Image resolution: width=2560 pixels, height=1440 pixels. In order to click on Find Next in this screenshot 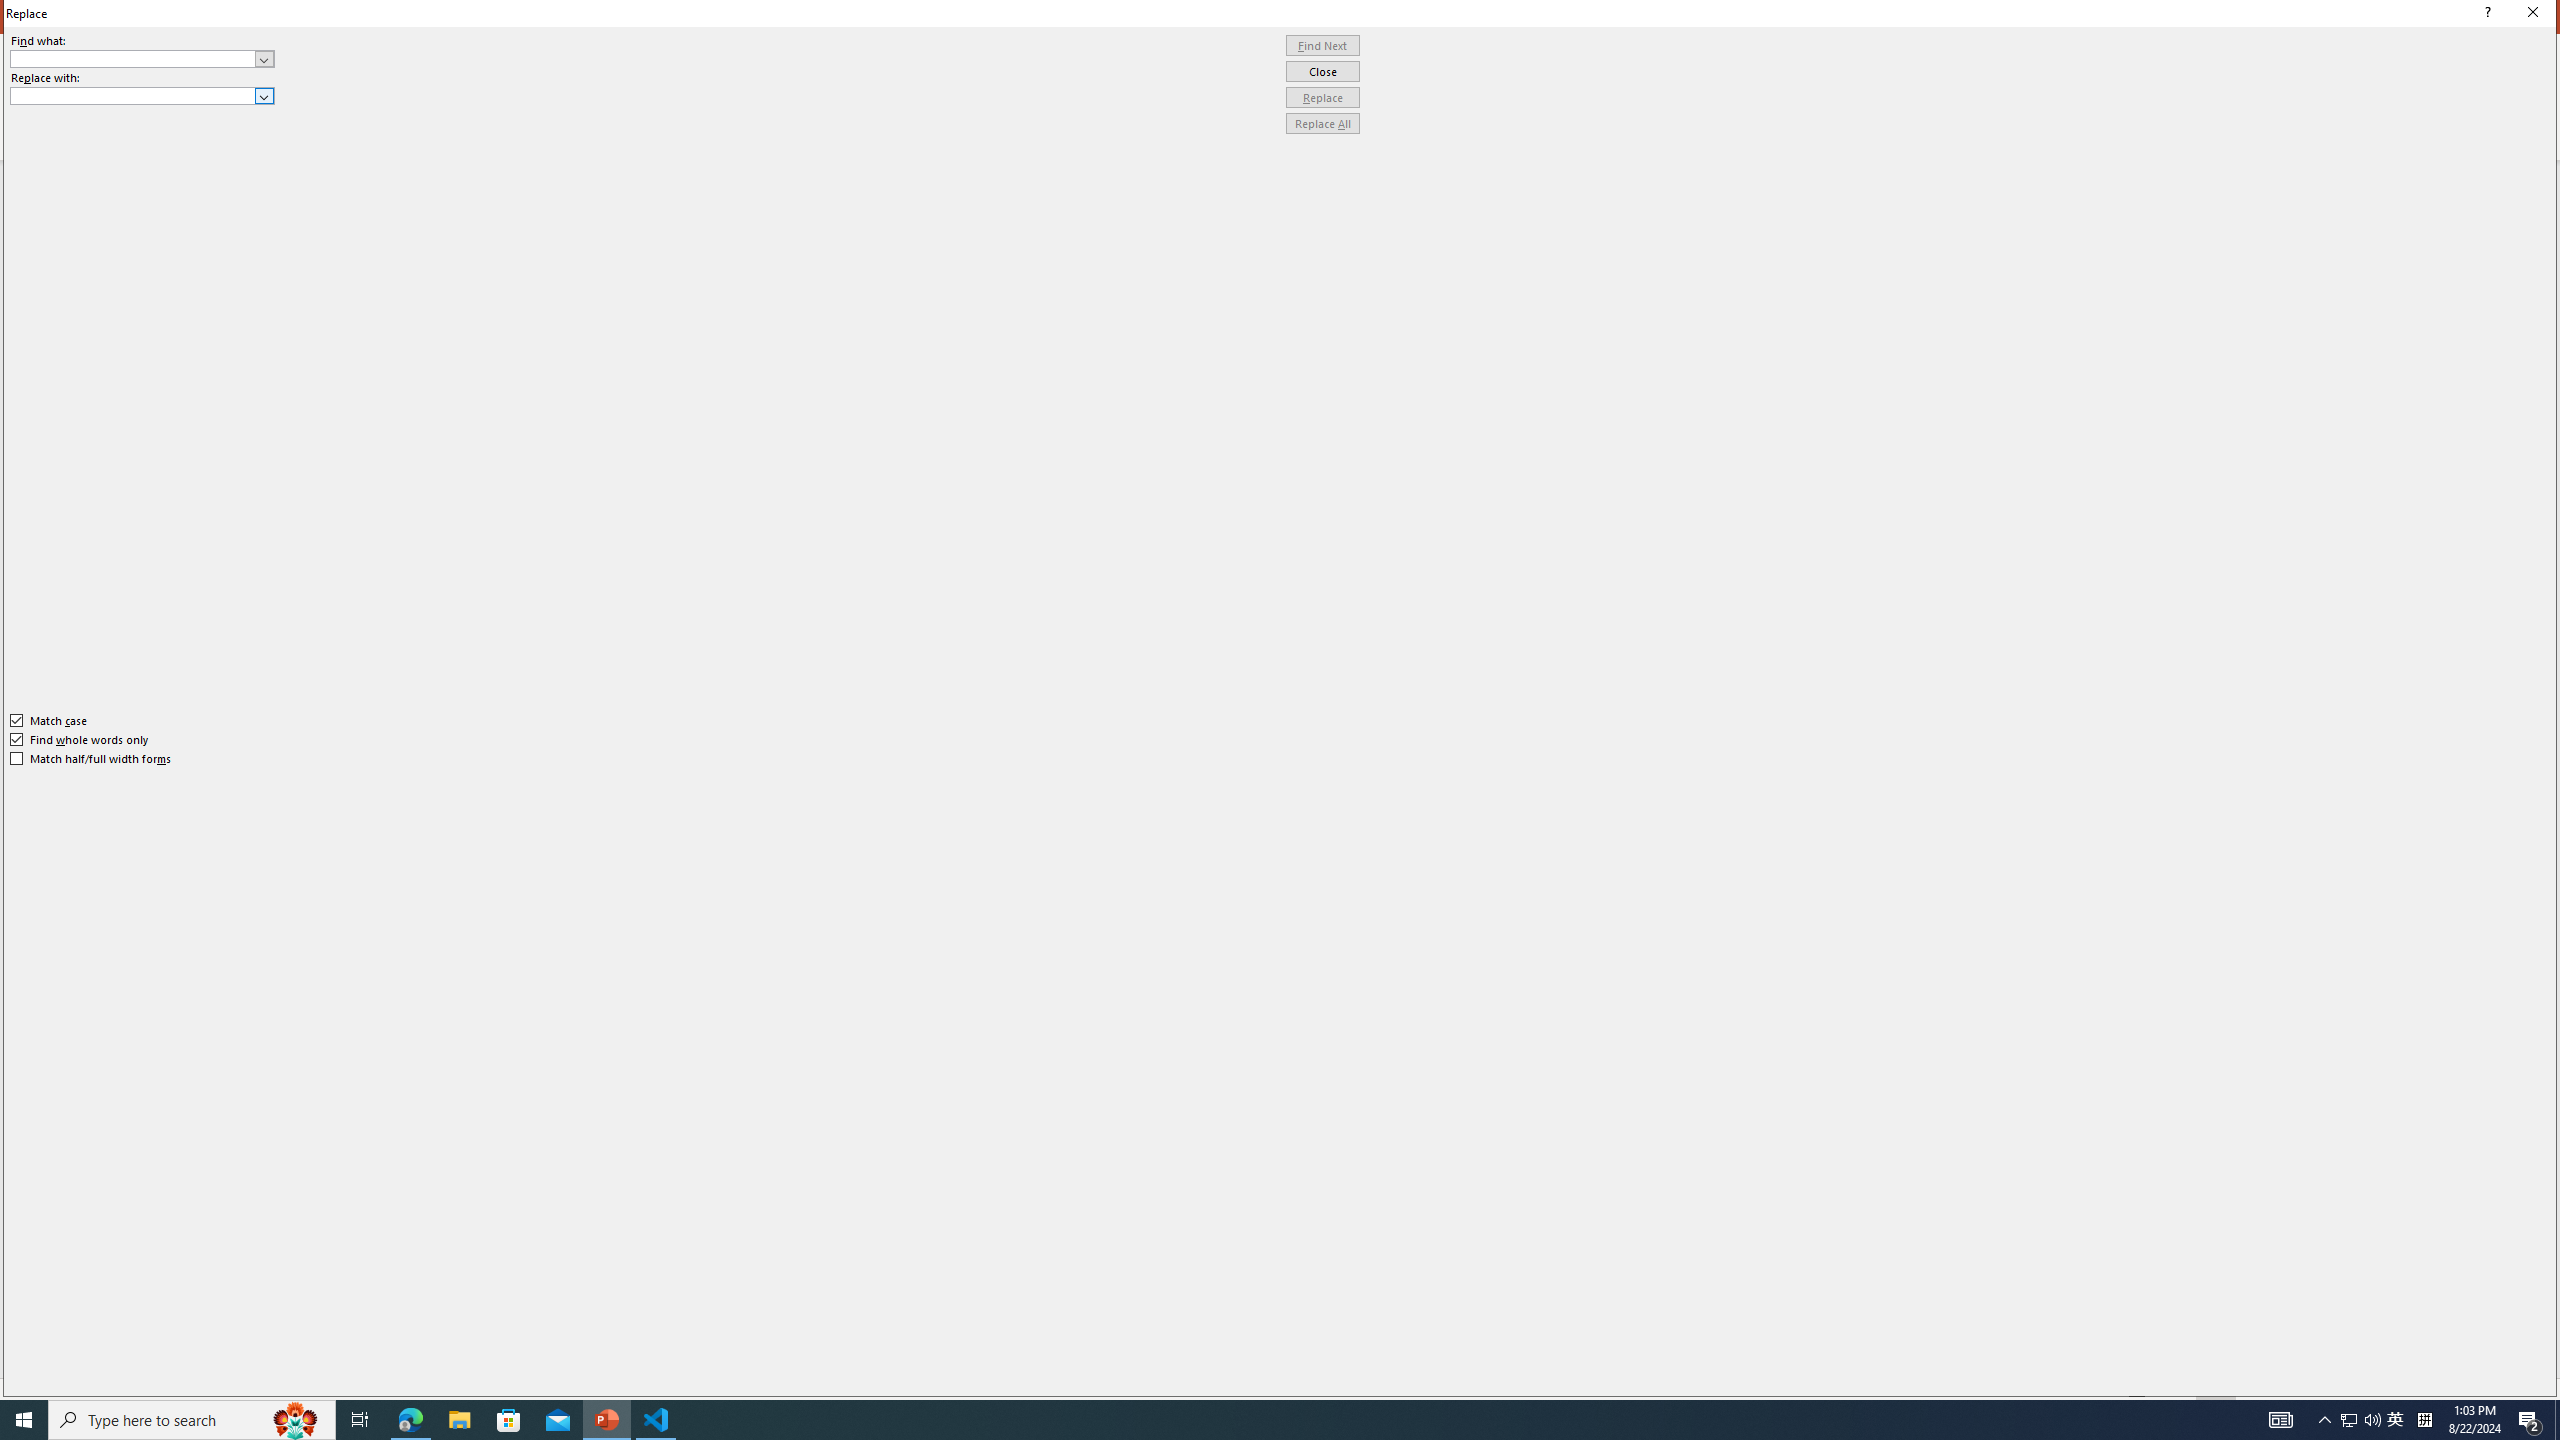, I will do `click(1323, 46)`.